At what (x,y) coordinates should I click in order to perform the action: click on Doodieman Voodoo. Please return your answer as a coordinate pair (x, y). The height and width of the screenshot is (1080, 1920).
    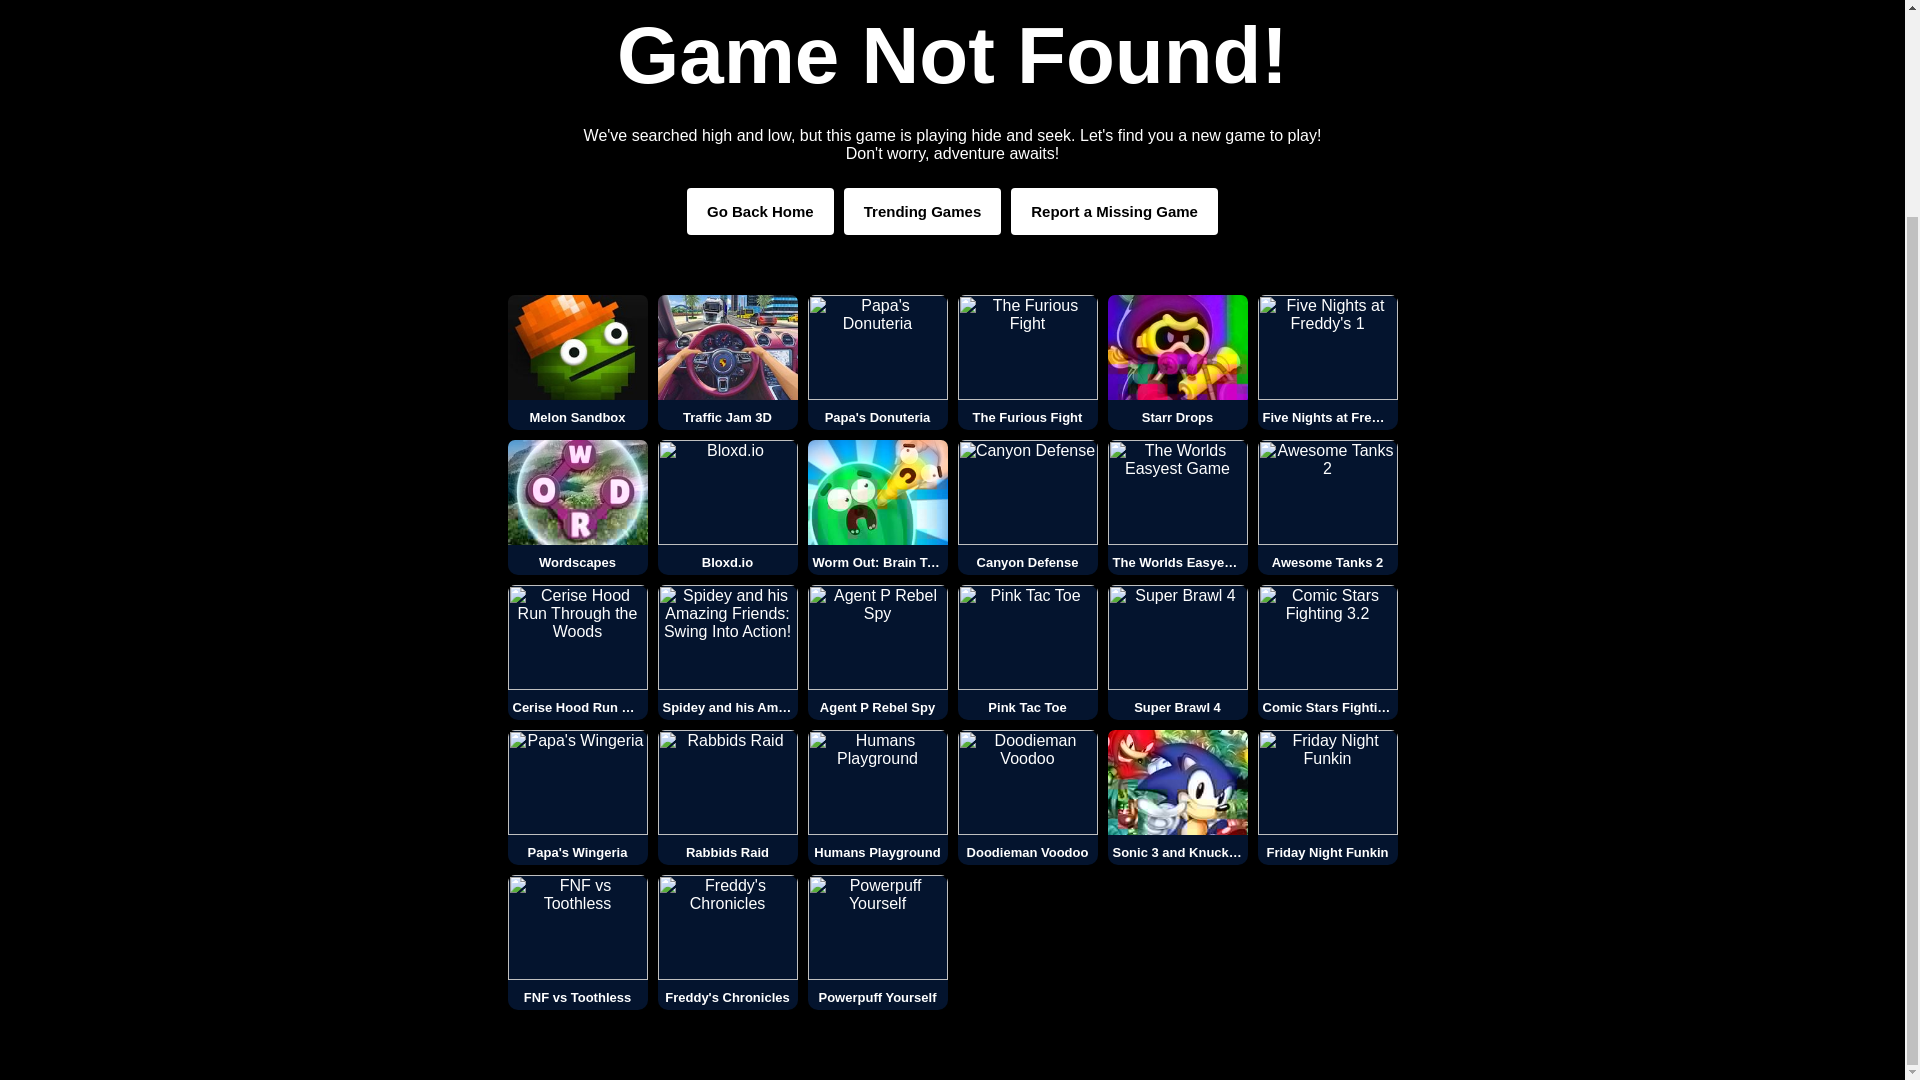
    Looking at the image, I should click on (1028, 798).